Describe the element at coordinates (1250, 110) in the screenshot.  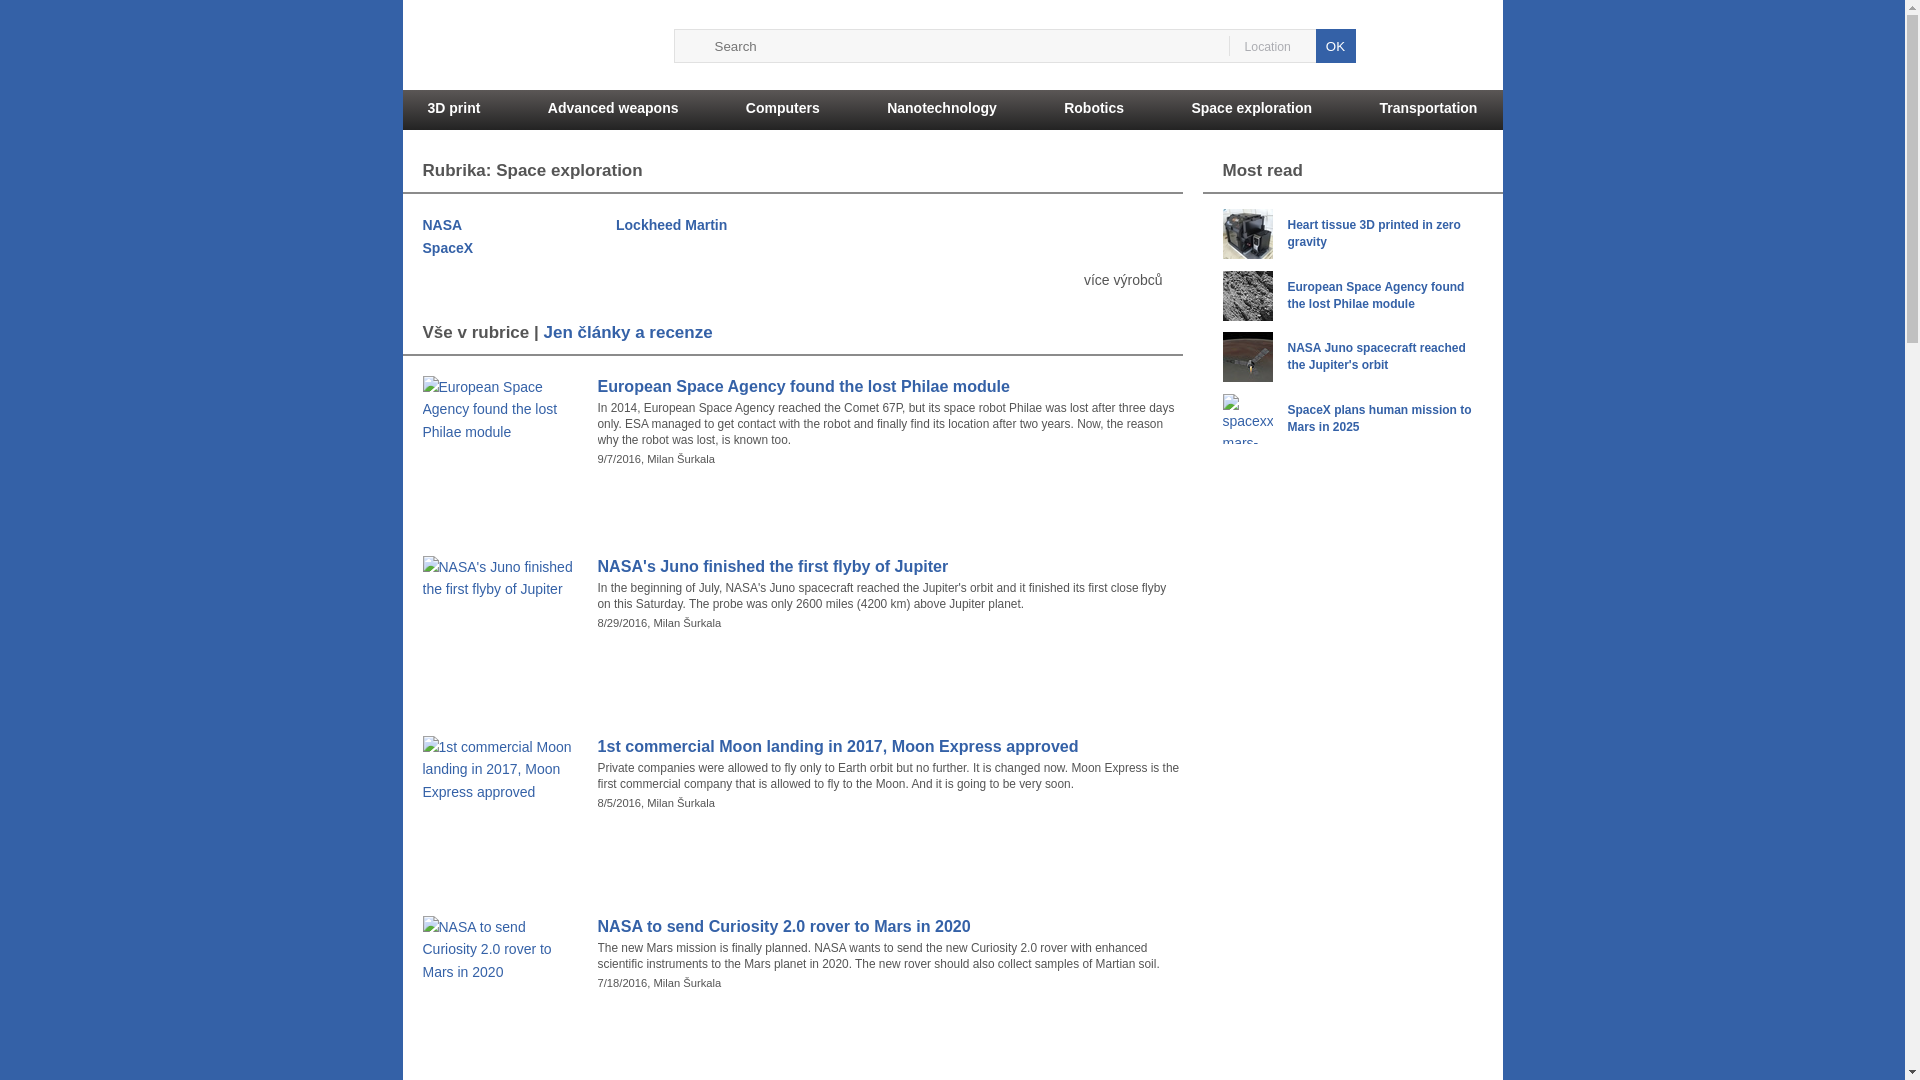
I see `Space exploration` at that location.